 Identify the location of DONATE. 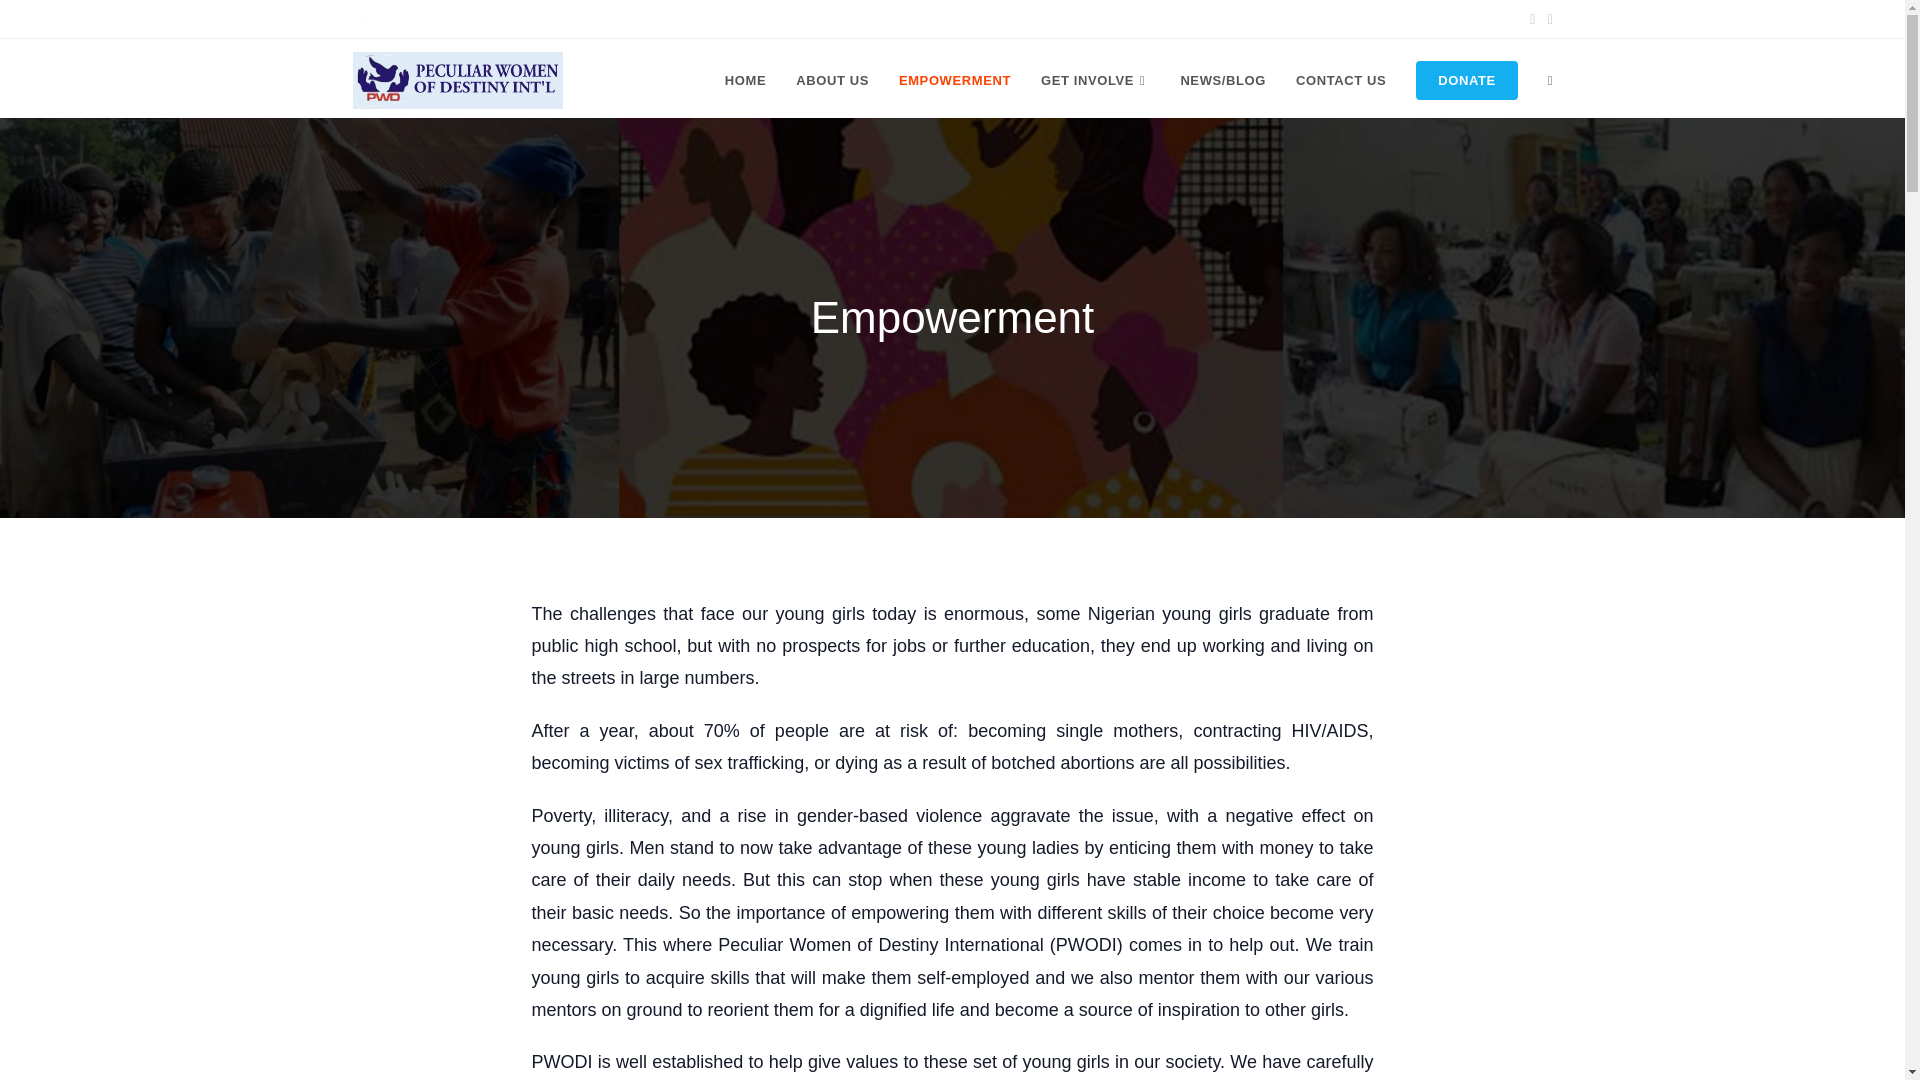
(1466, 80).